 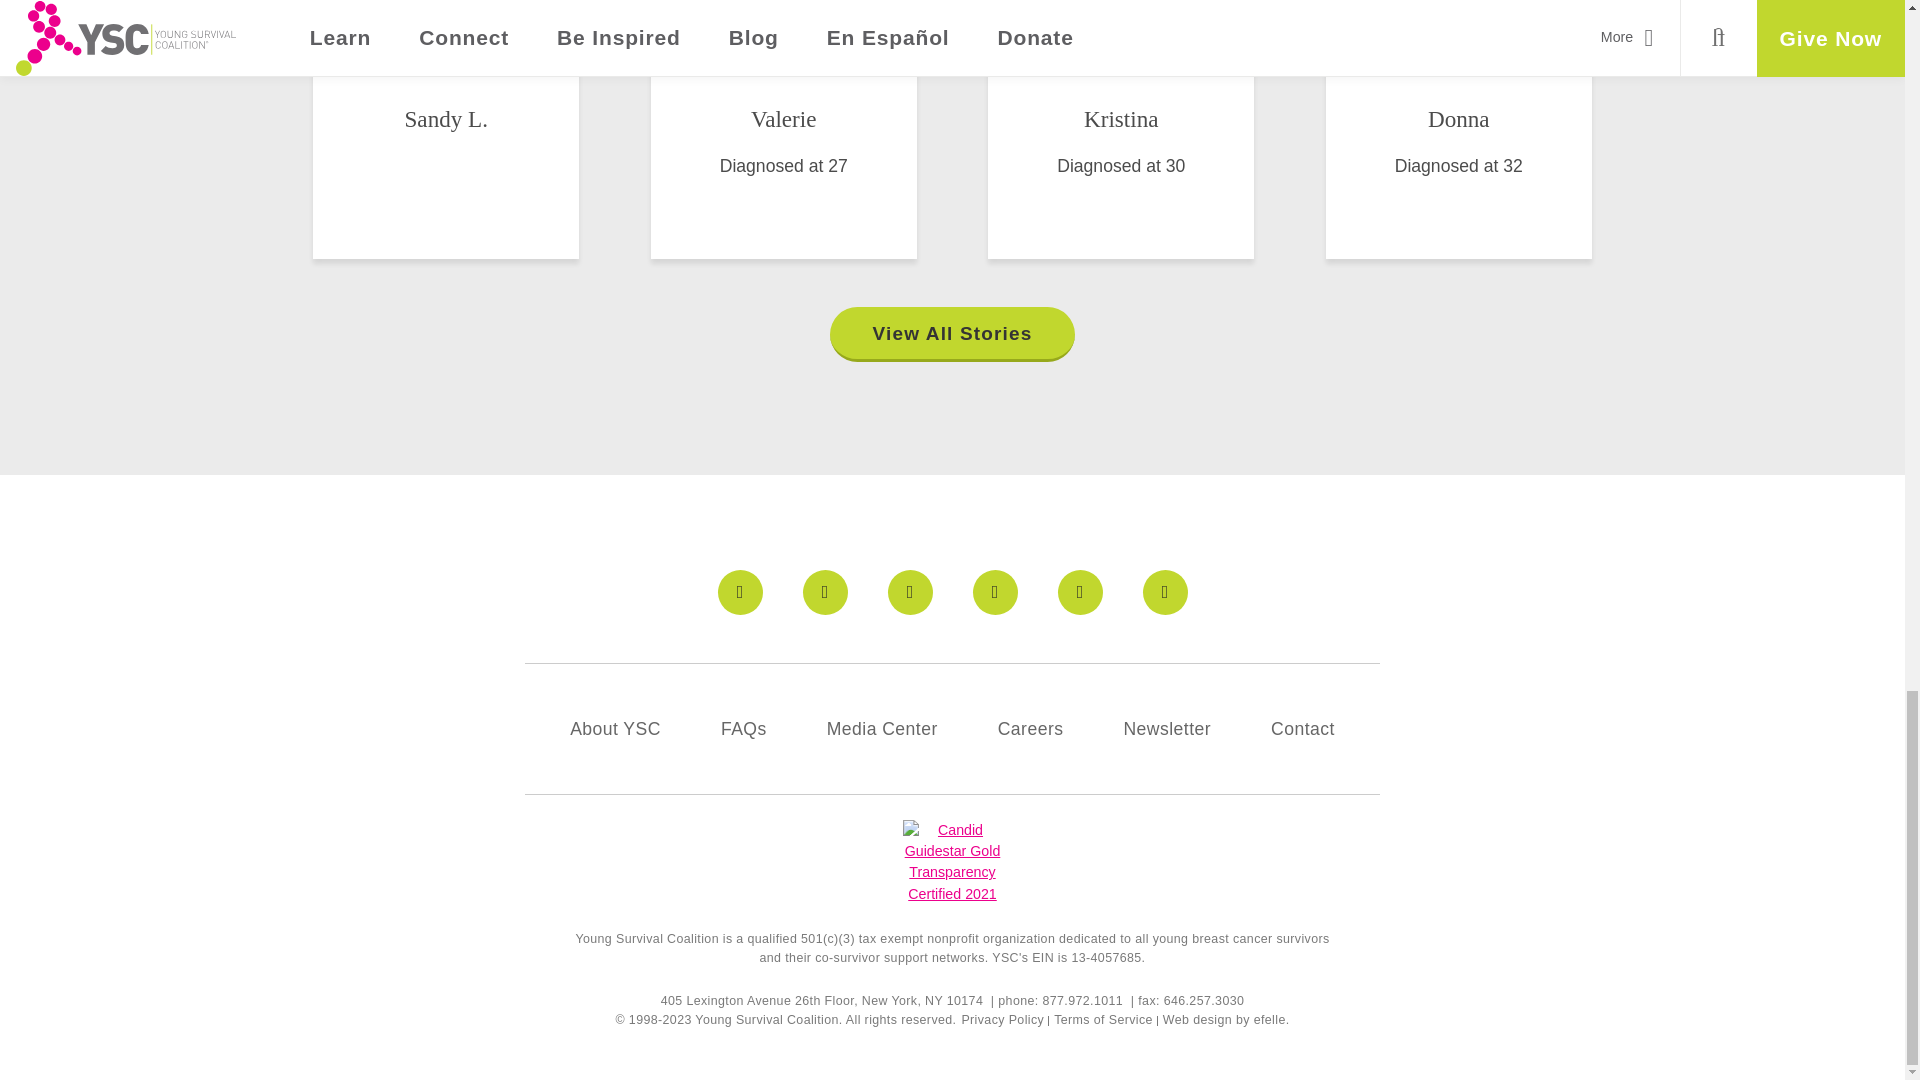 What do you see at coordinates (1198, 1020) in the screenshot?
I see `Web Design By Efelle` at bounding box center [1198, 1020].